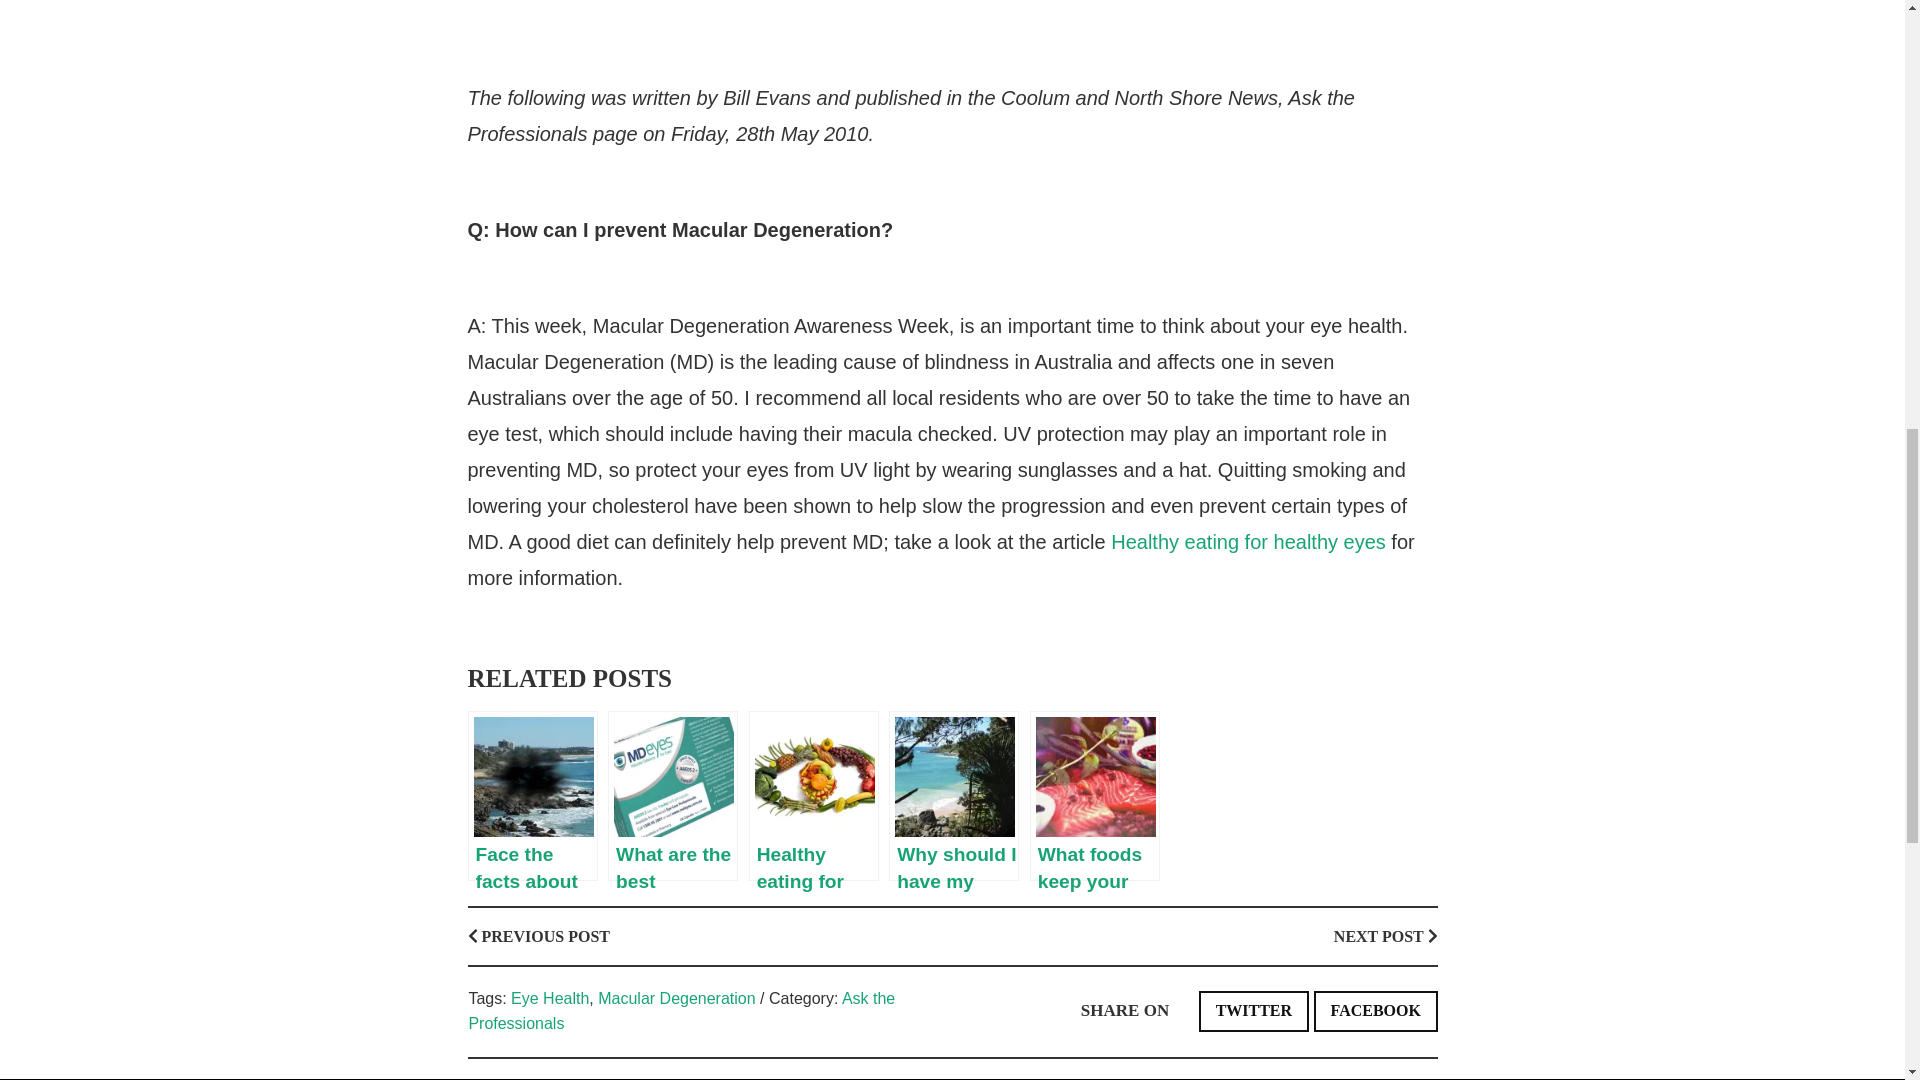  I want to click on FACEBOOK, so click(1376, 1012).